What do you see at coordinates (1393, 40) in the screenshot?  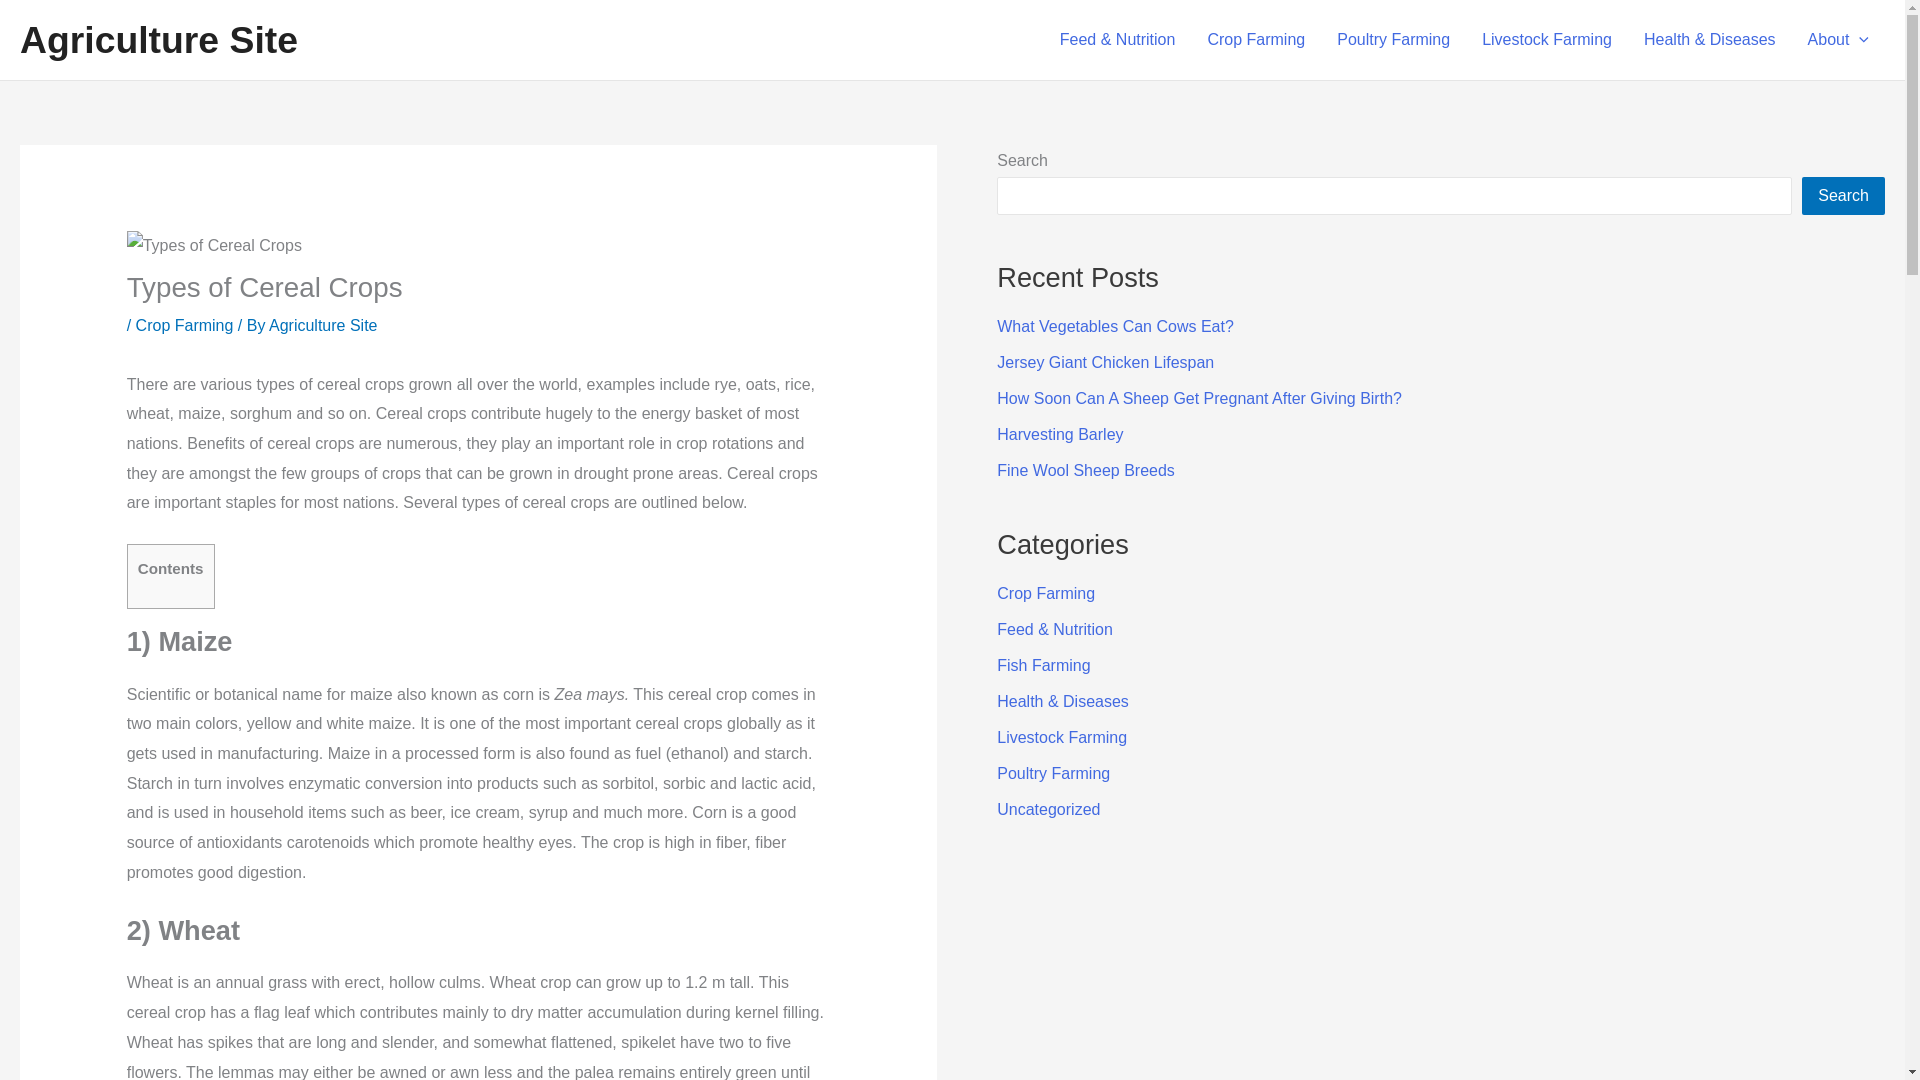 I see `Poultry Farming` at bounding box center [1393, 40].